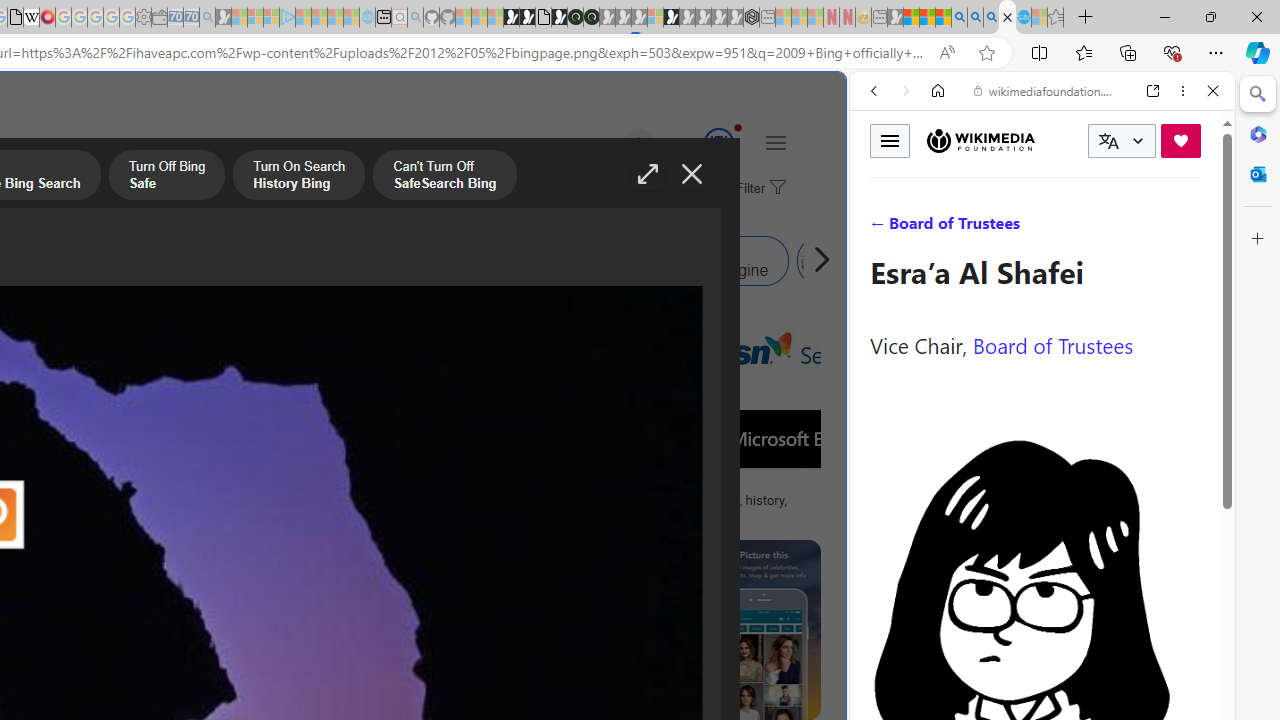 This screenshot has height=720, width=1280. Describe the element at coordinates (895, 18) in the screenshot. I see `MSN - Sleeping` at that location.